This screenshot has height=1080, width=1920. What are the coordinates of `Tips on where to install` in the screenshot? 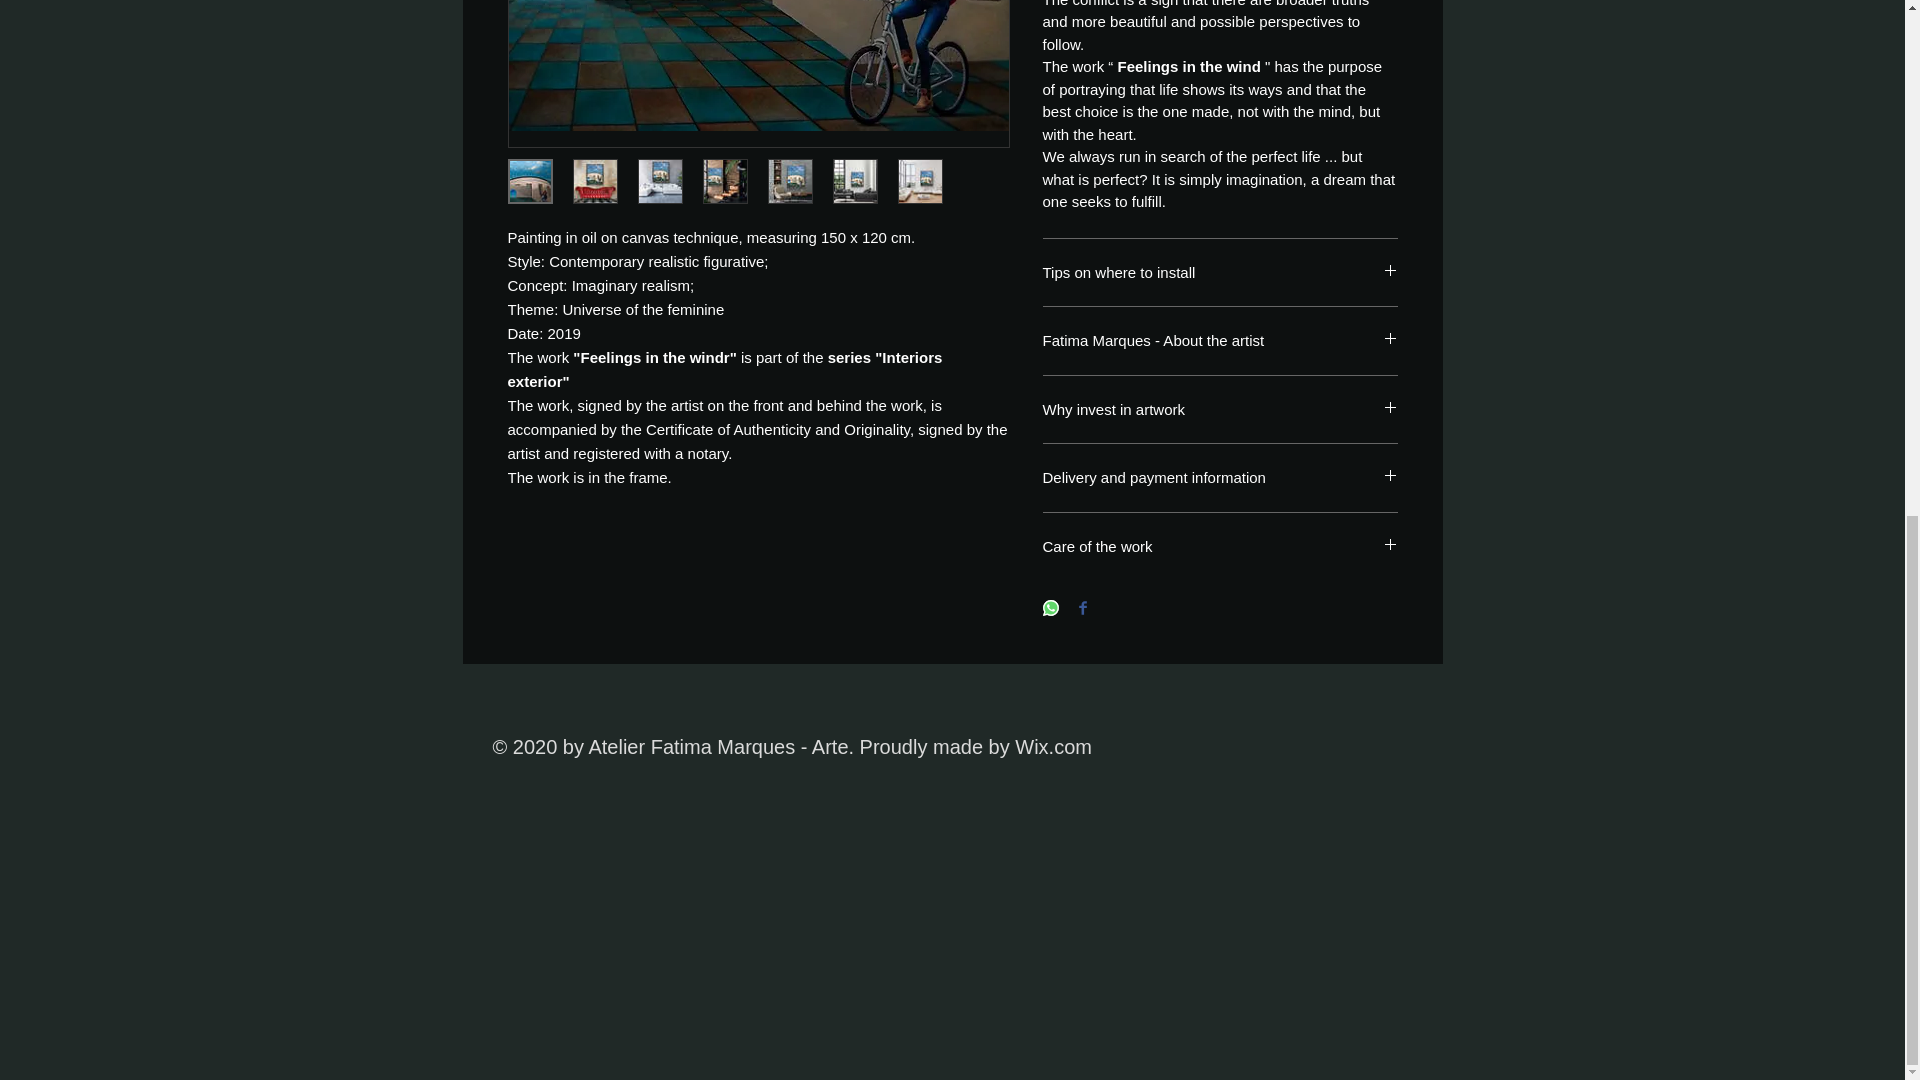 It's located at (1220, 272).